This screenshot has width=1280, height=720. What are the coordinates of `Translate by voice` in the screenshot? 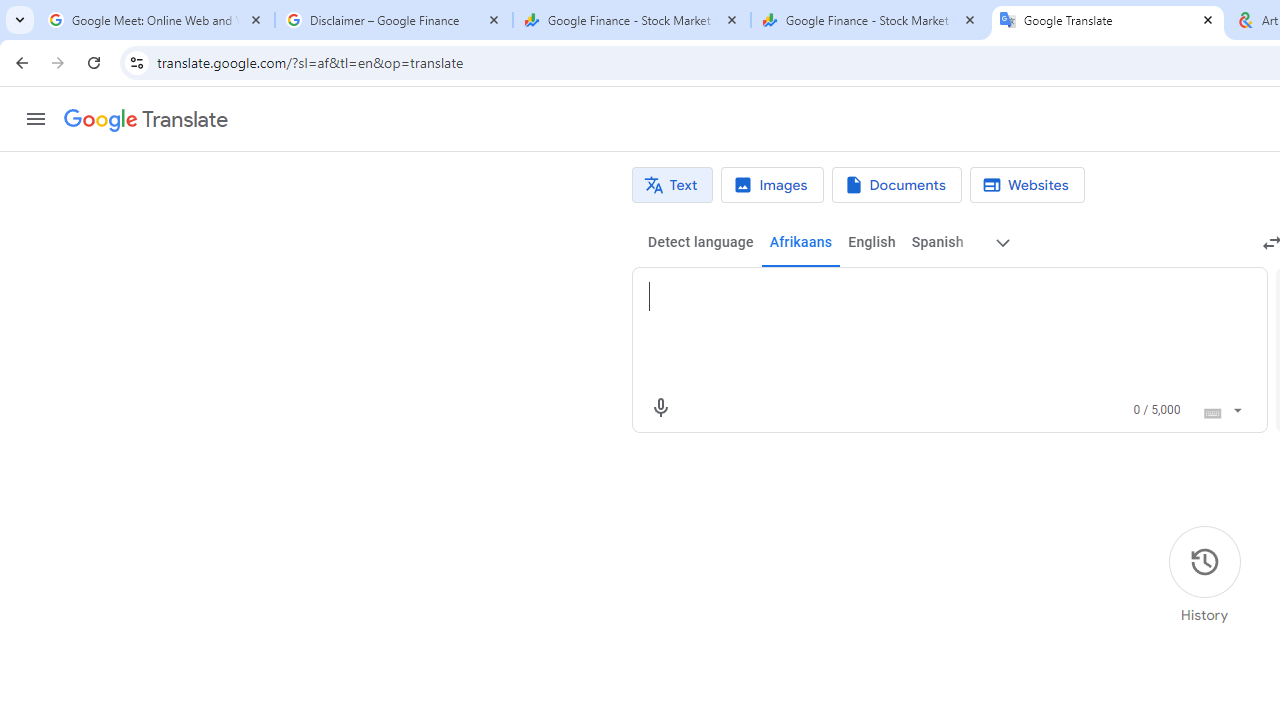 It's located at (660, 408).